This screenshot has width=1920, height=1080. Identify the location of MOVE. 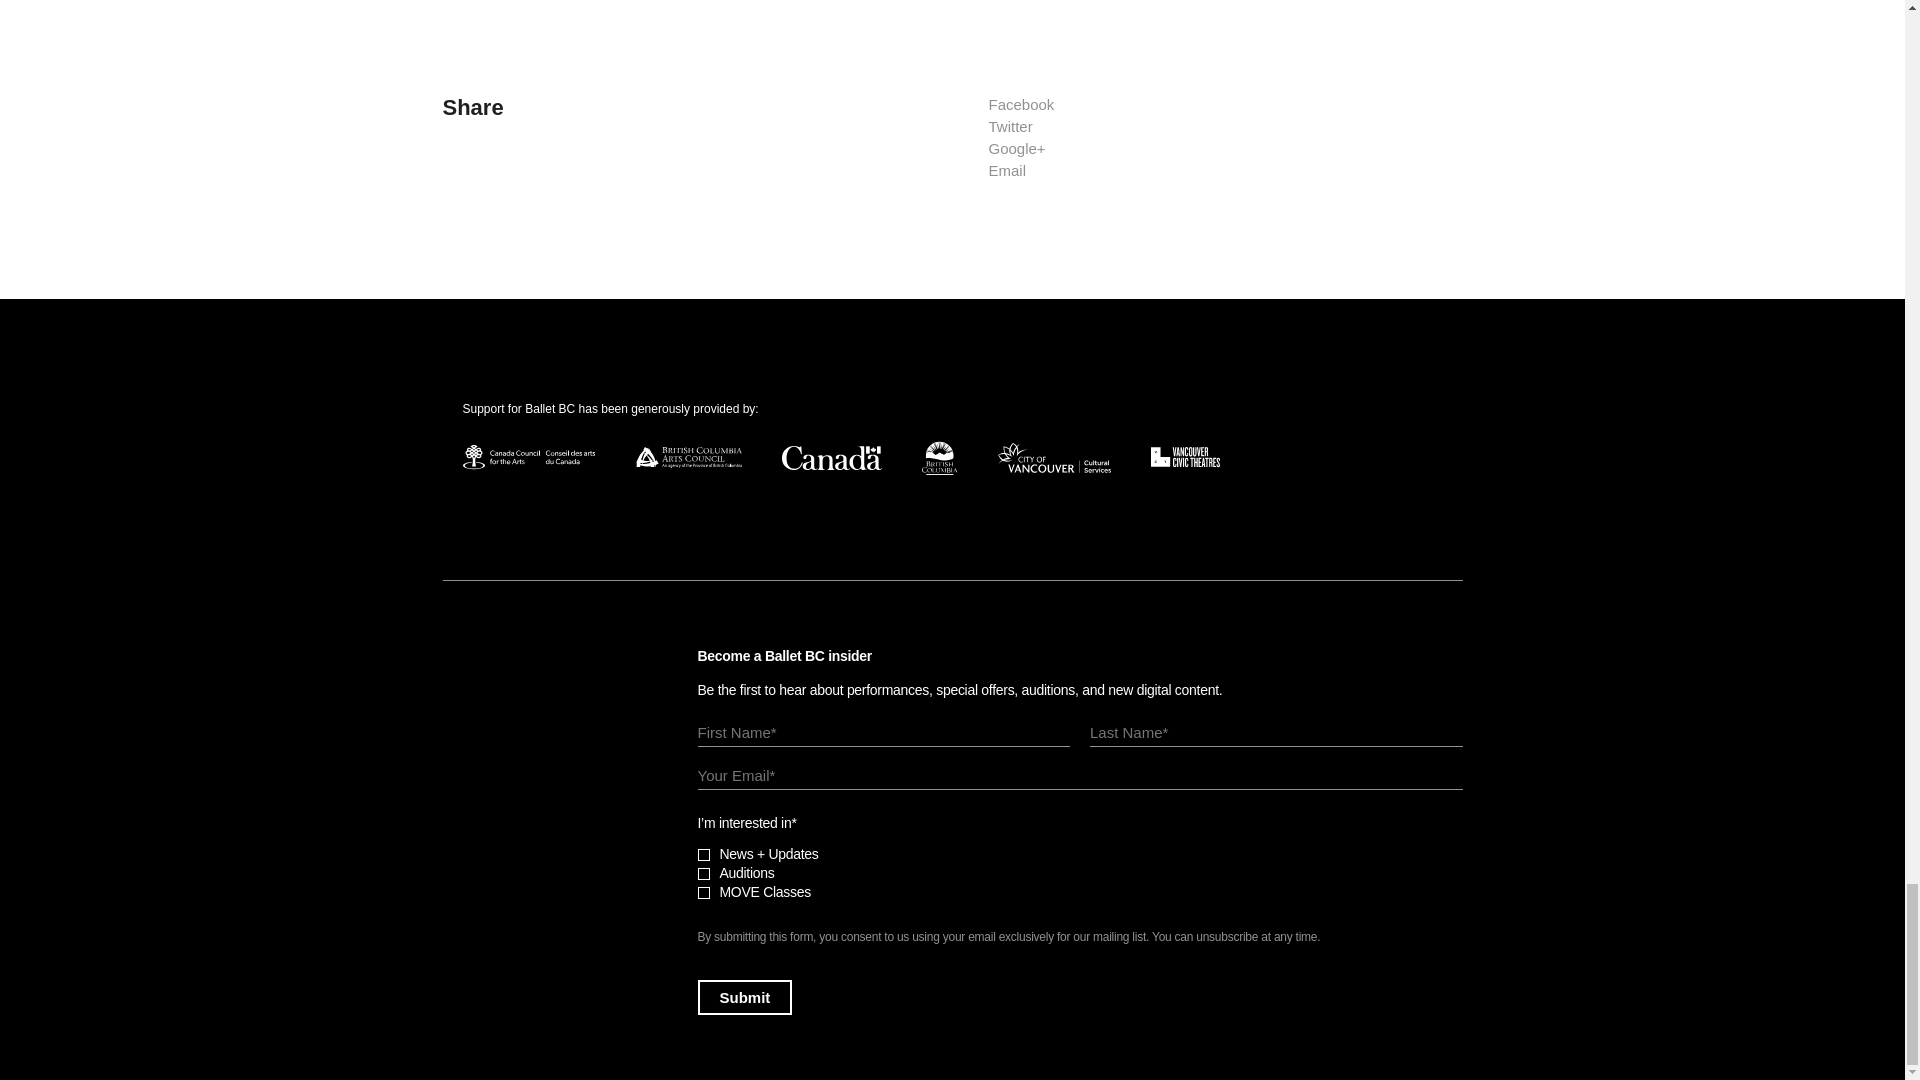
(704, 892).